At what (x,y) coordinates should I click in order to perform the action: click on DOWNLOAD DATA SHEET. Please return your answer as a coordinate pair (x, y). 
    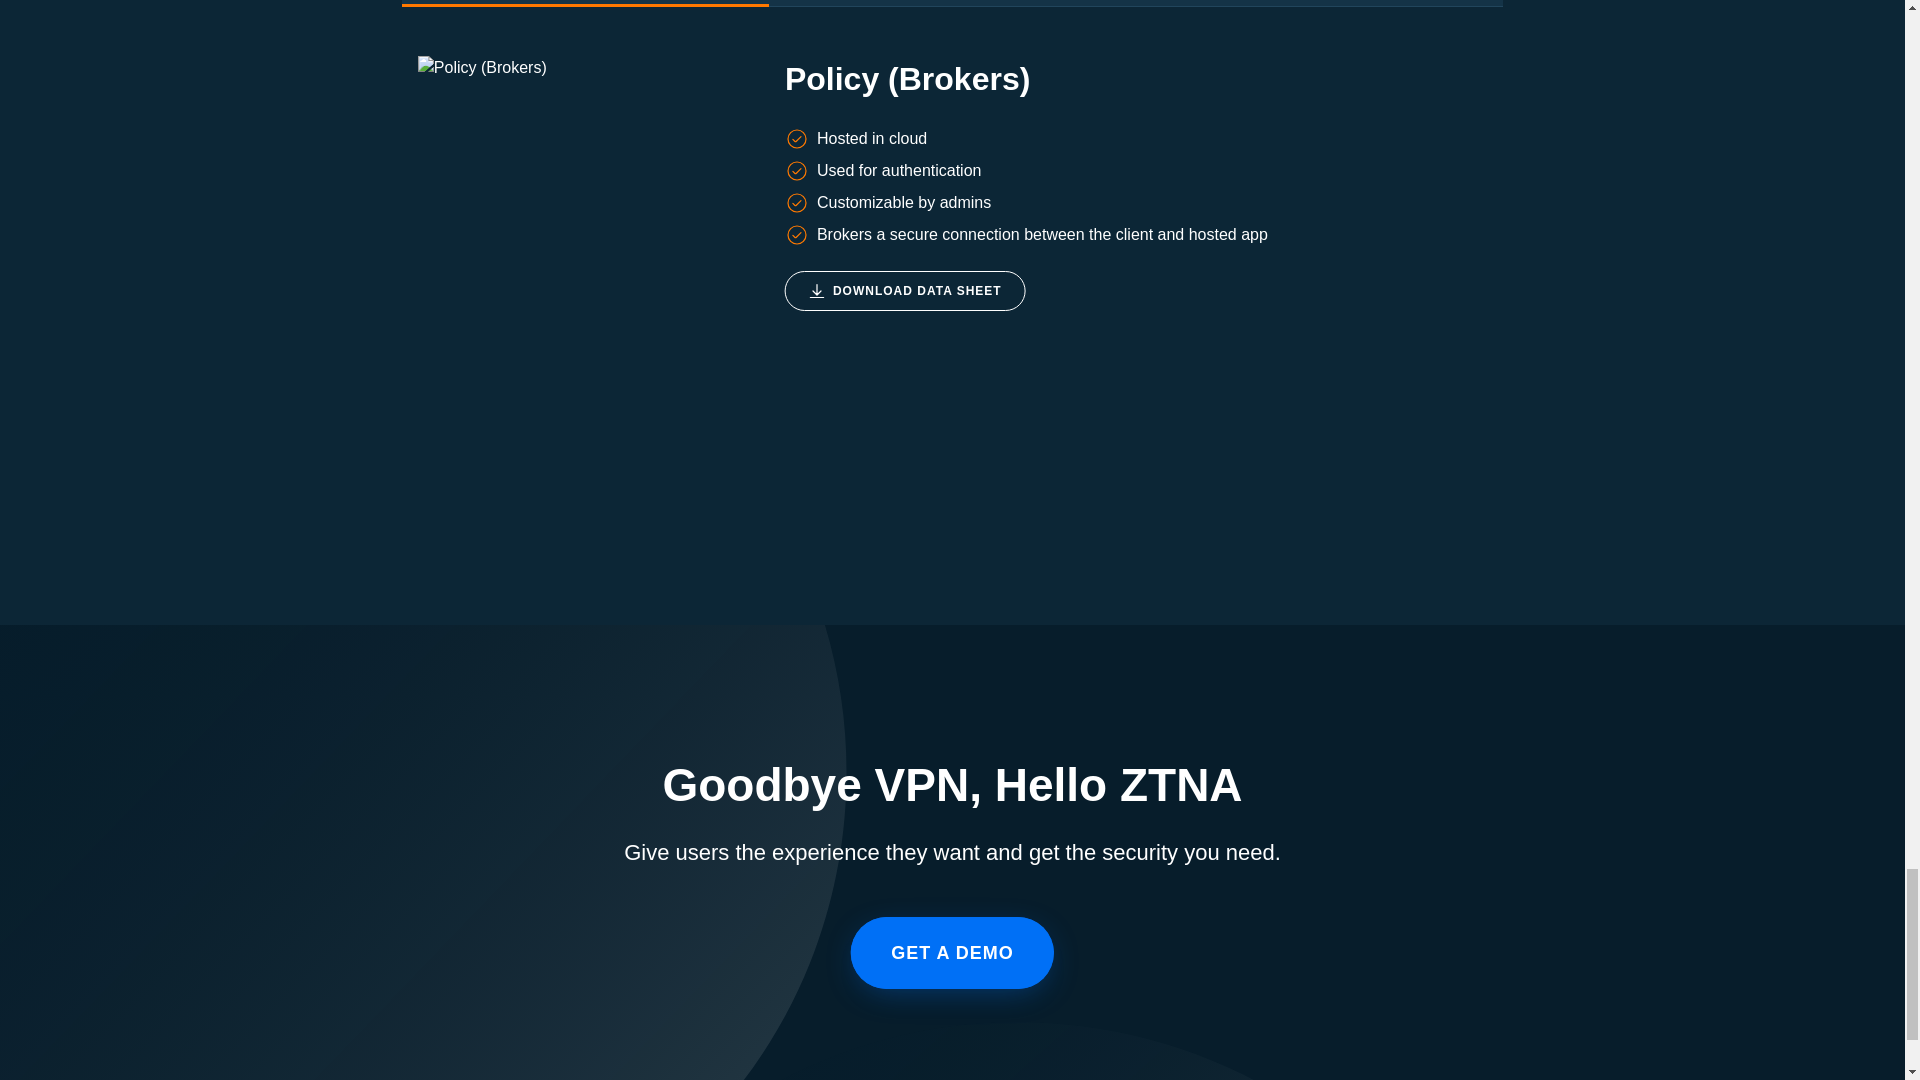
    Looking at the image, I should click on (905, 291).